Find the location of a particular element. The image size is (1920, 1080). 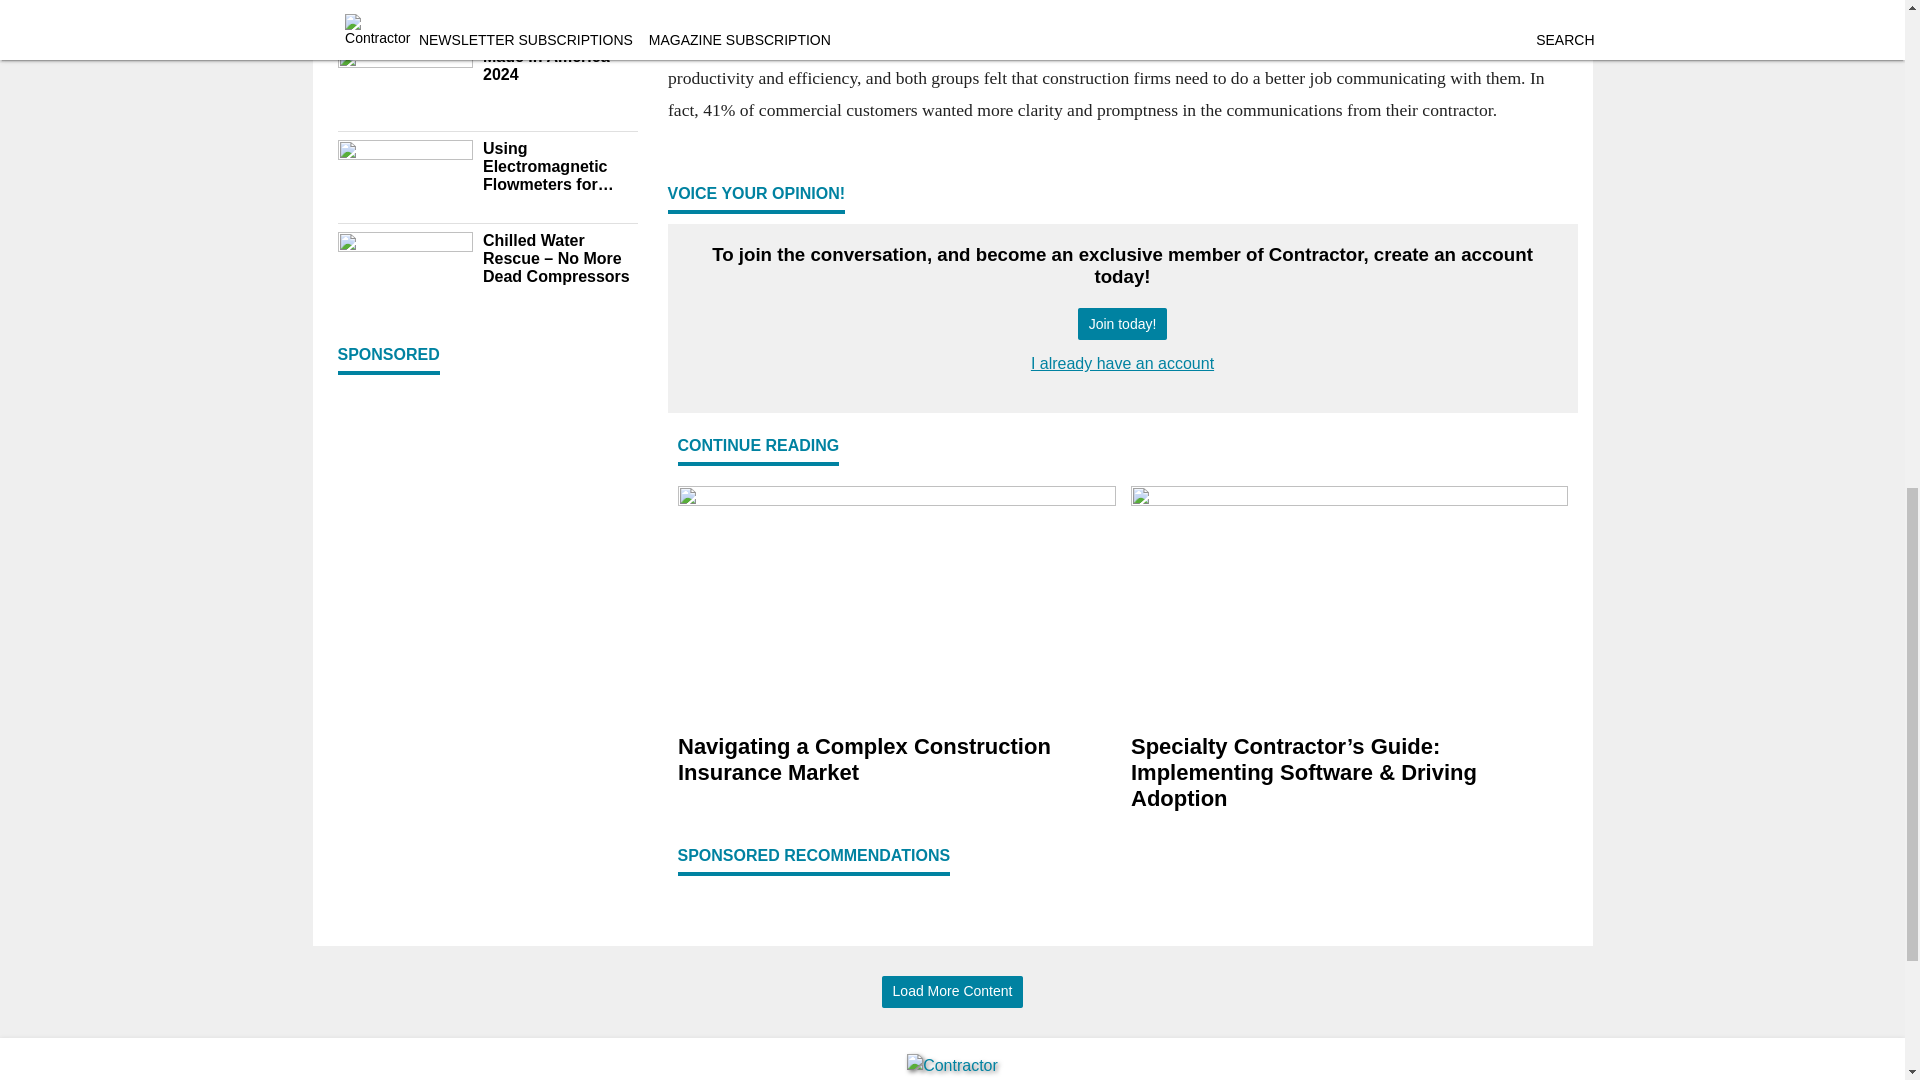

Join today! is located at coordinates (1122, 324).